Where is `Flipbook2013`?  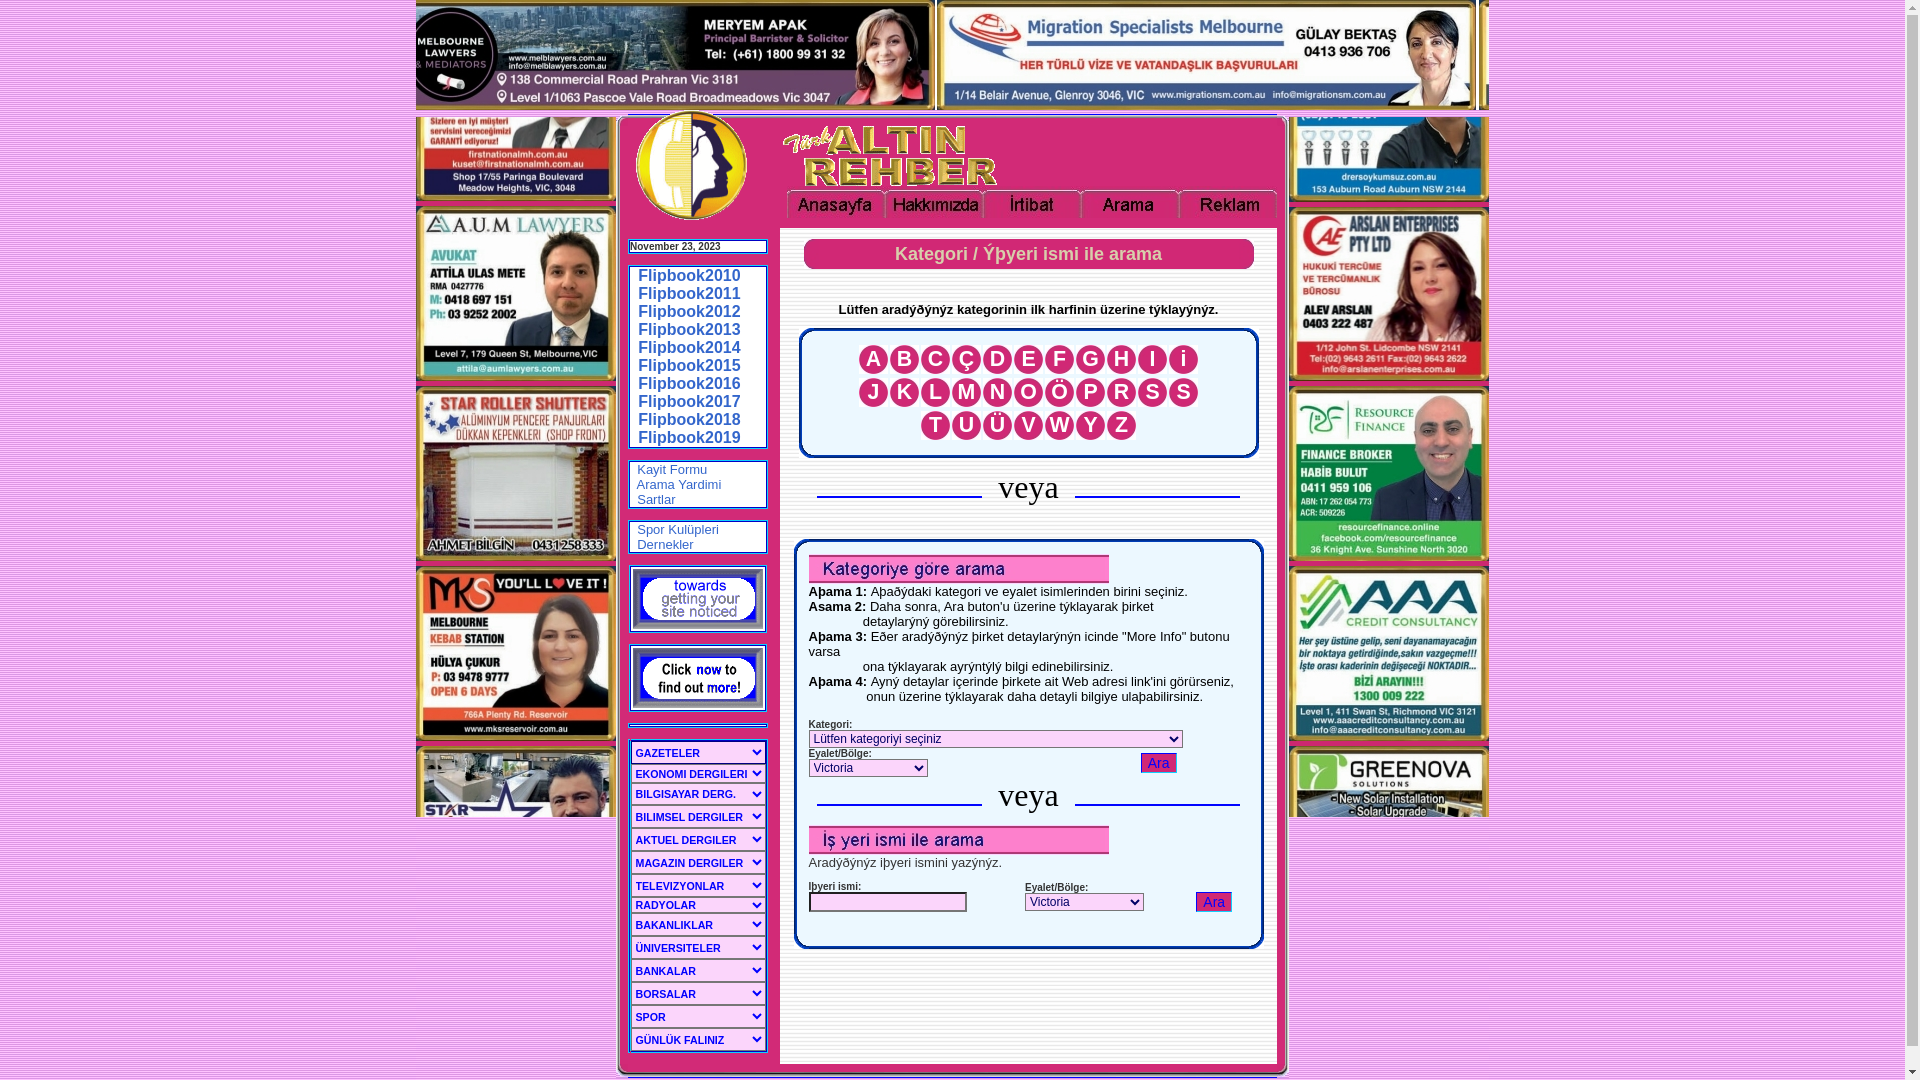
Flipbook2013 is located at coordinates (689, 330).